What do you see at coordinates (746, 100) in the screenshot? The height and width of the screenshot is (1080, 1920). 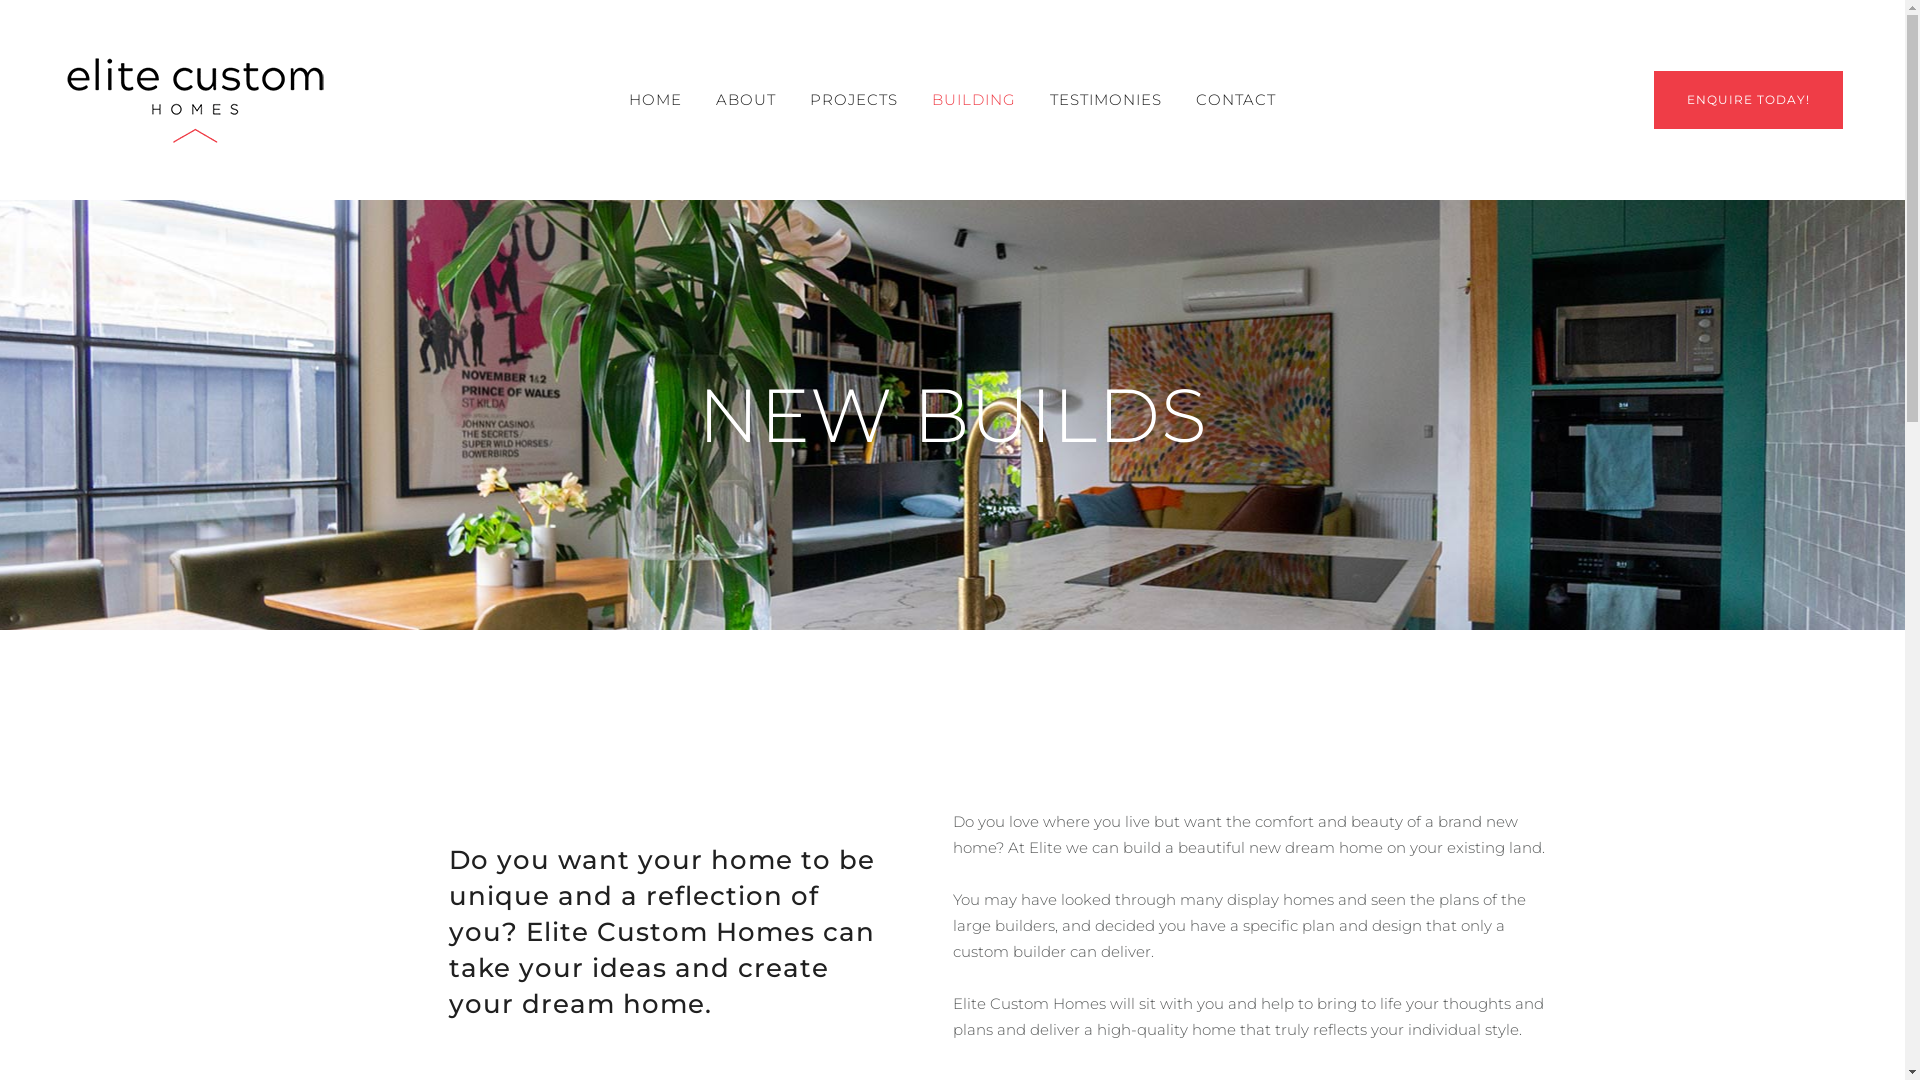 I see `ABOUT` at bounding box center [746, 100].